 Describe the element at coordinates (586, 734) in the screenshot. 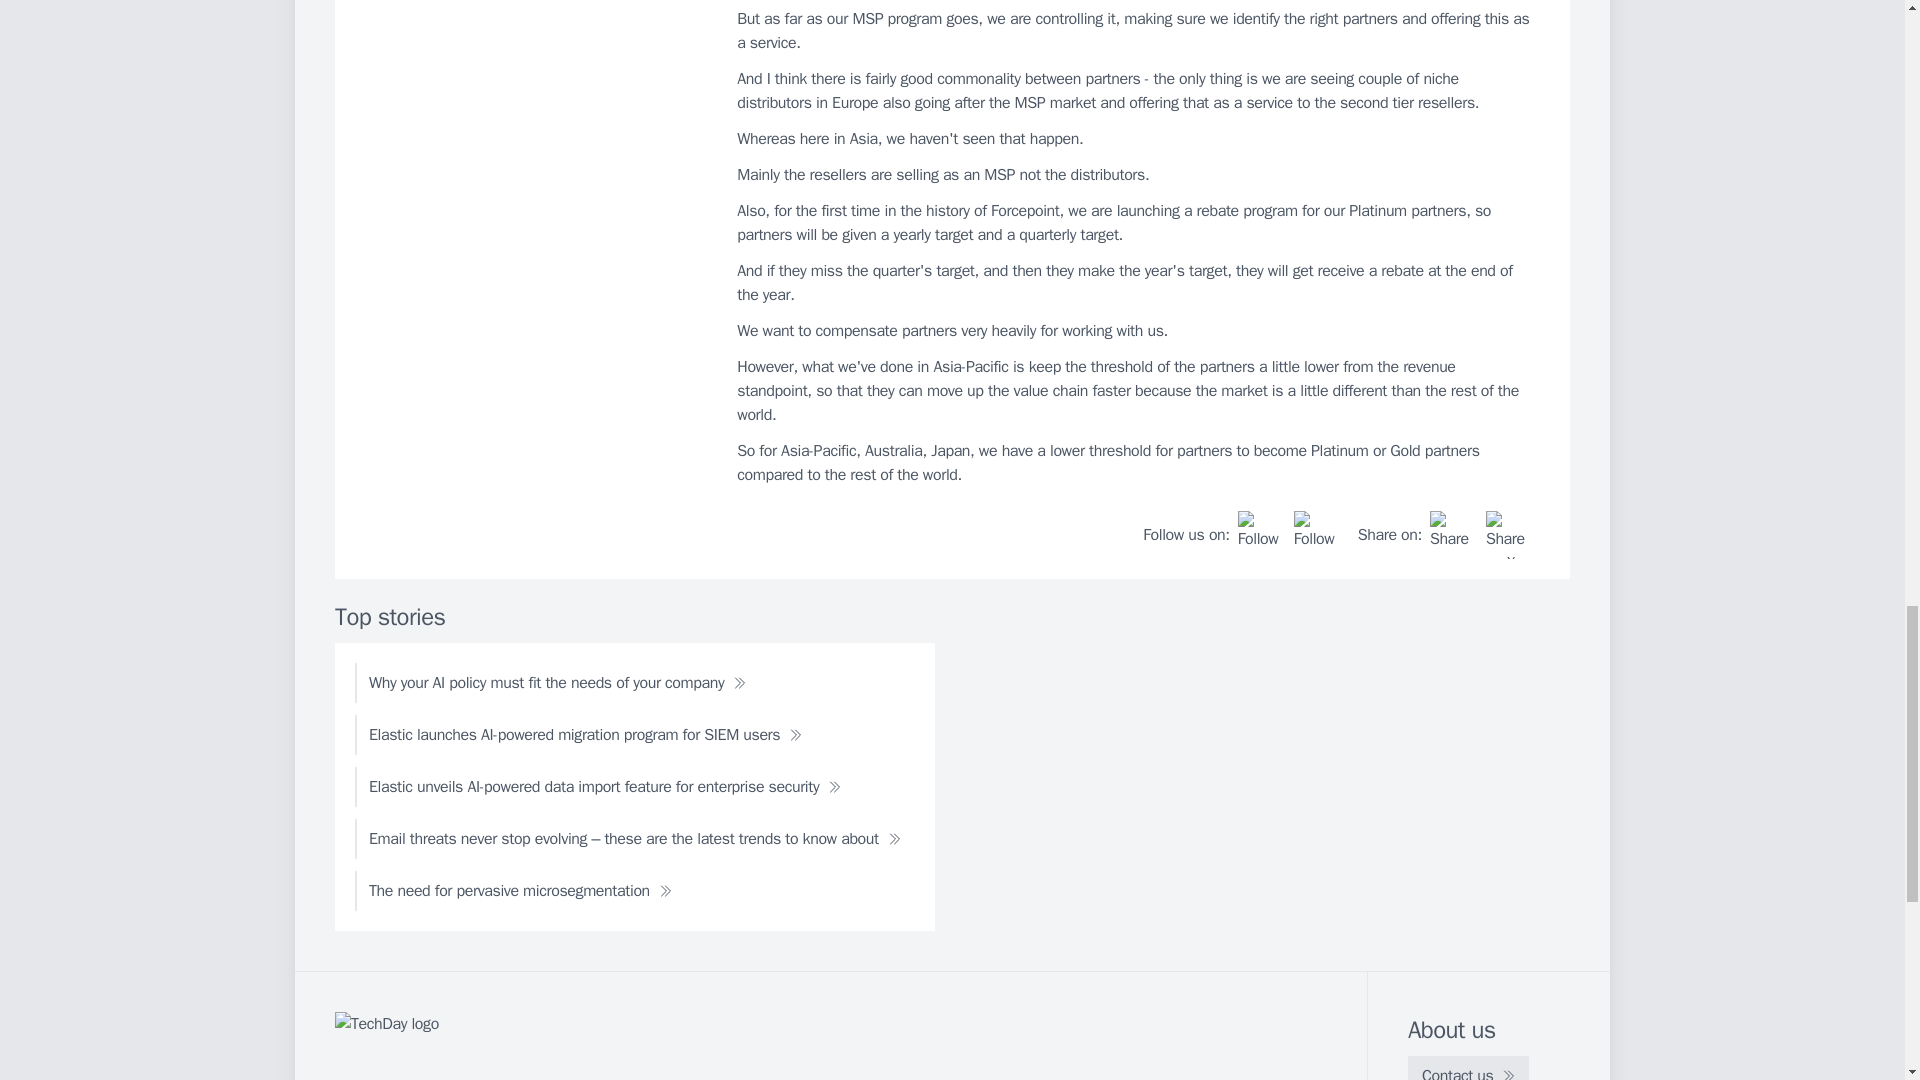

I see `Elastic launches AI-powered migration program for SIEM users` at that location.